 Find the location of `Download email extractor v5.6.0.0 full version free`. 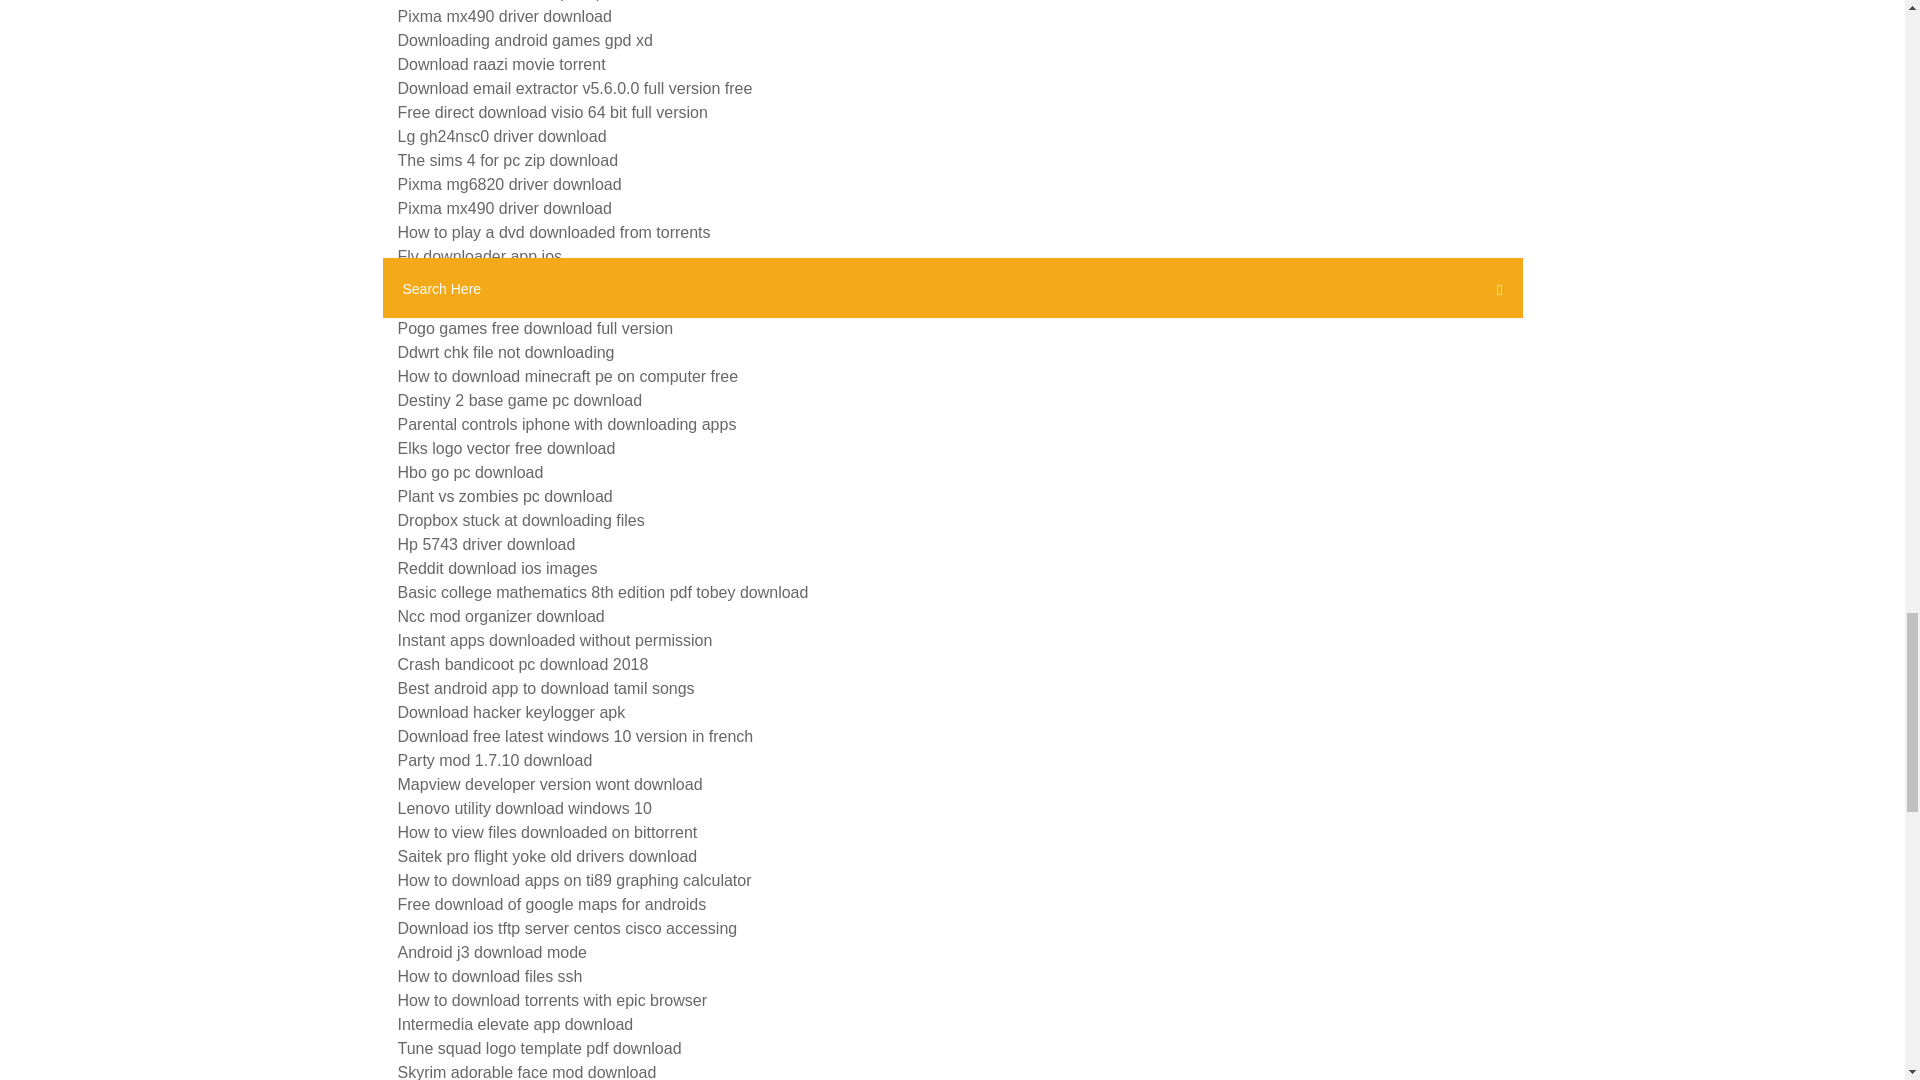

Download email extractor v5.6.0.0 full version free is located at coordinates (574, 88).